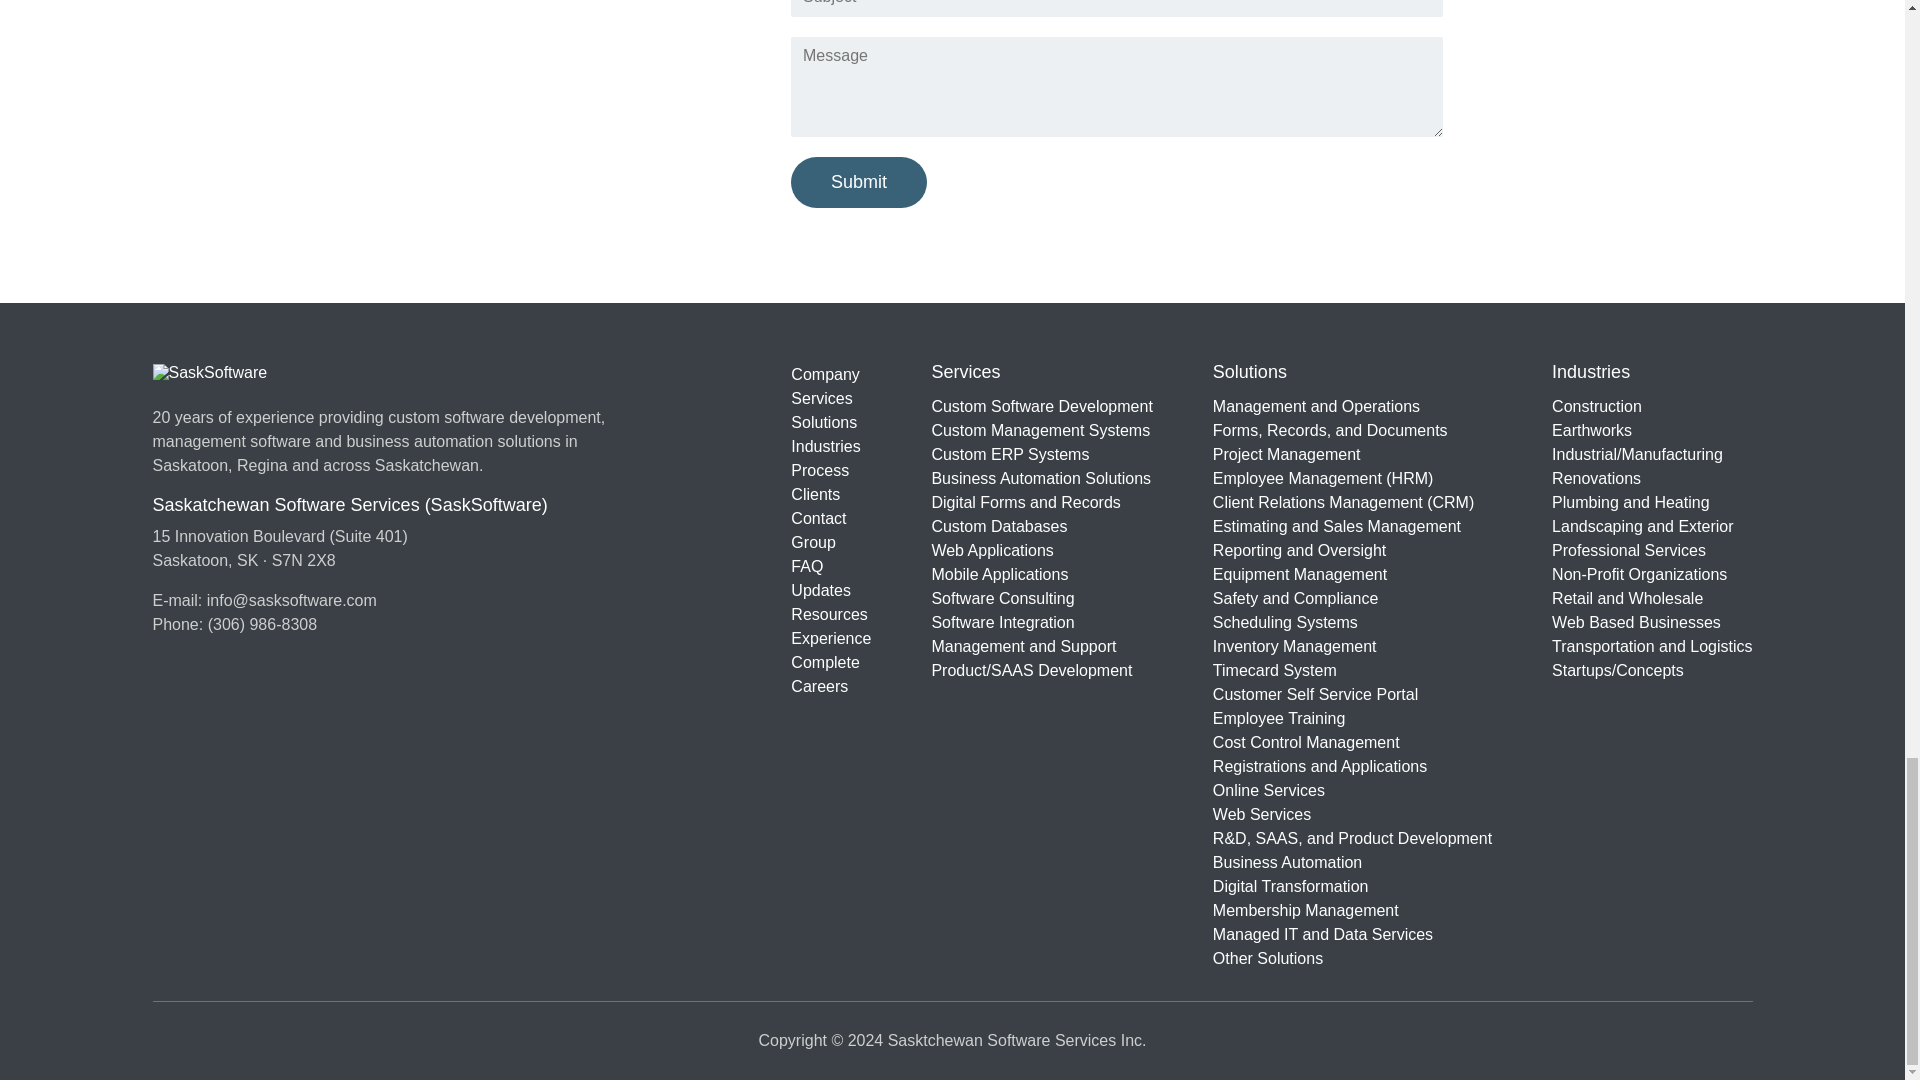  What do you see at coordinates (1042, 453) in the screenshot?
I see `Custom ERP Systems` at bounding box center [1042, 453].